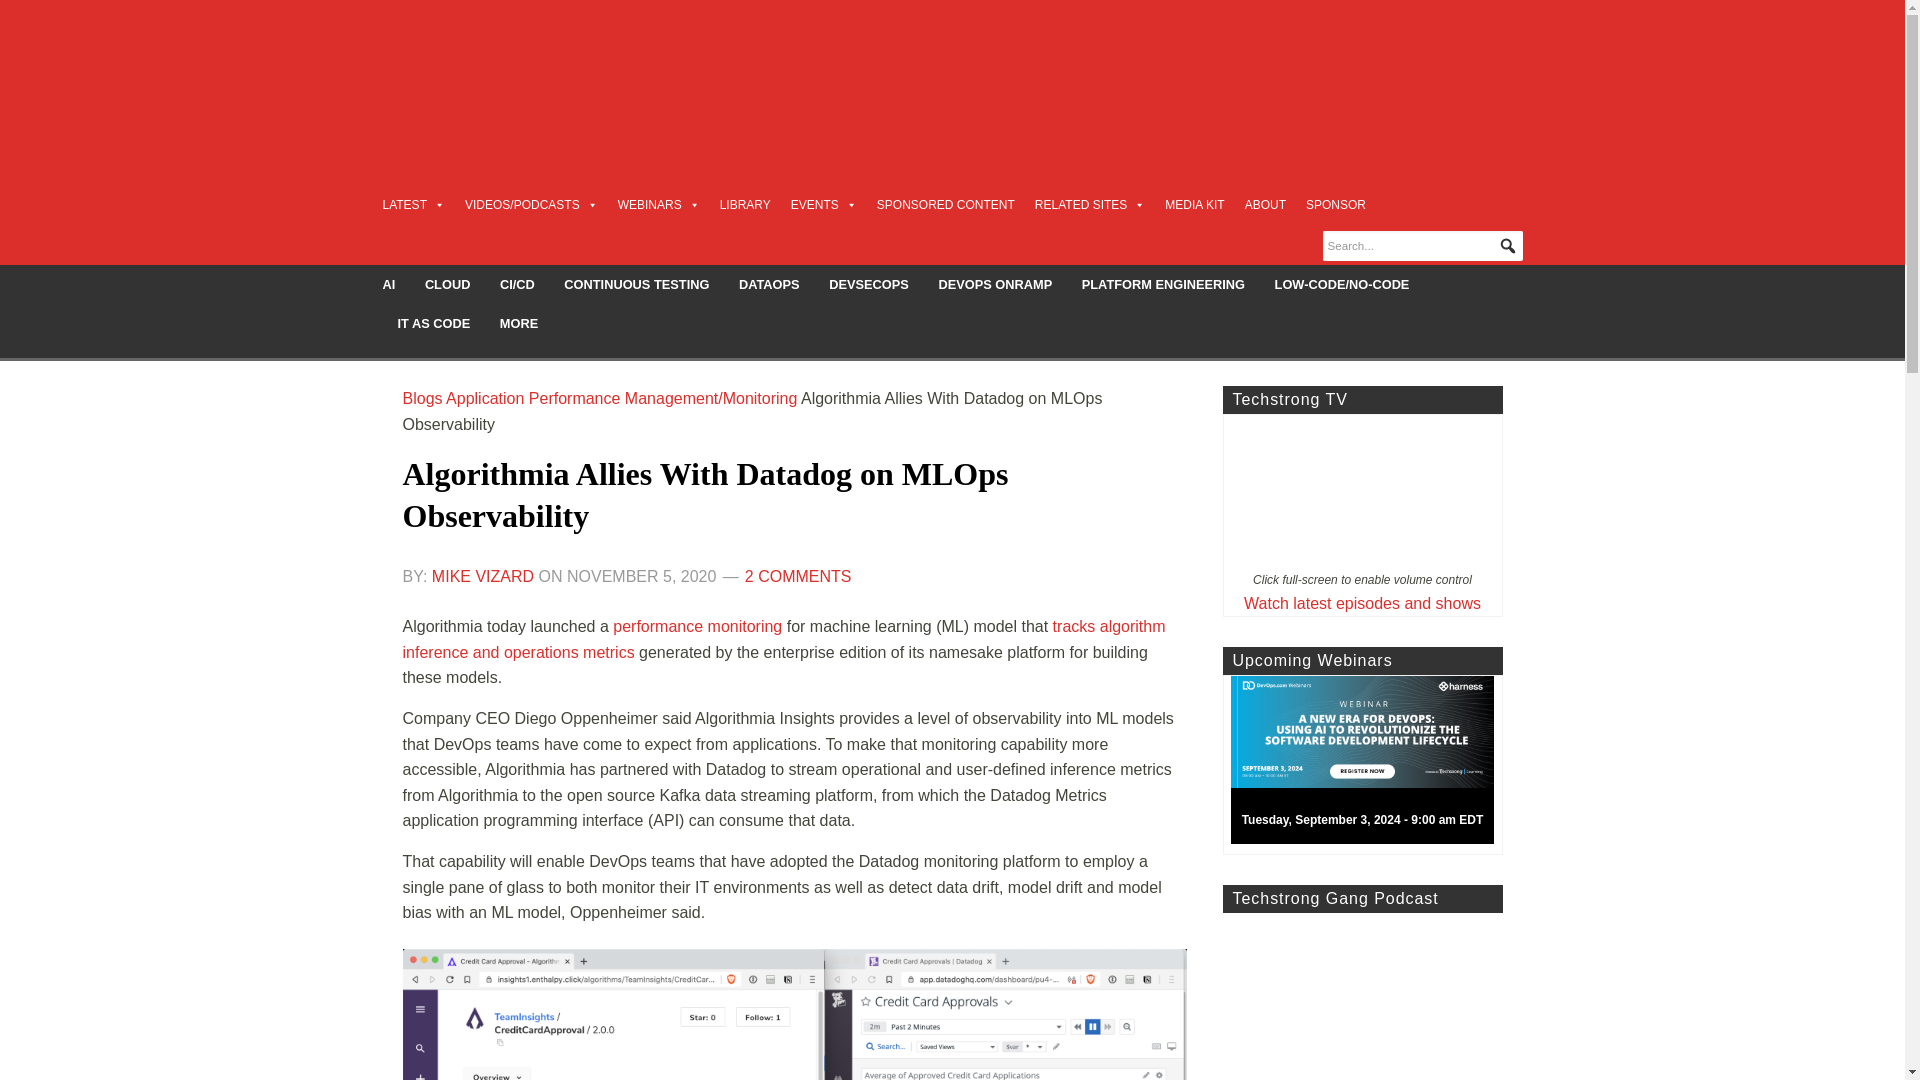 Image resolution: width=1920 pixels, height=1080 pixels. Describe the element at coordinates (824, 204) in the screenshot. I see `EVENTS` at that location.